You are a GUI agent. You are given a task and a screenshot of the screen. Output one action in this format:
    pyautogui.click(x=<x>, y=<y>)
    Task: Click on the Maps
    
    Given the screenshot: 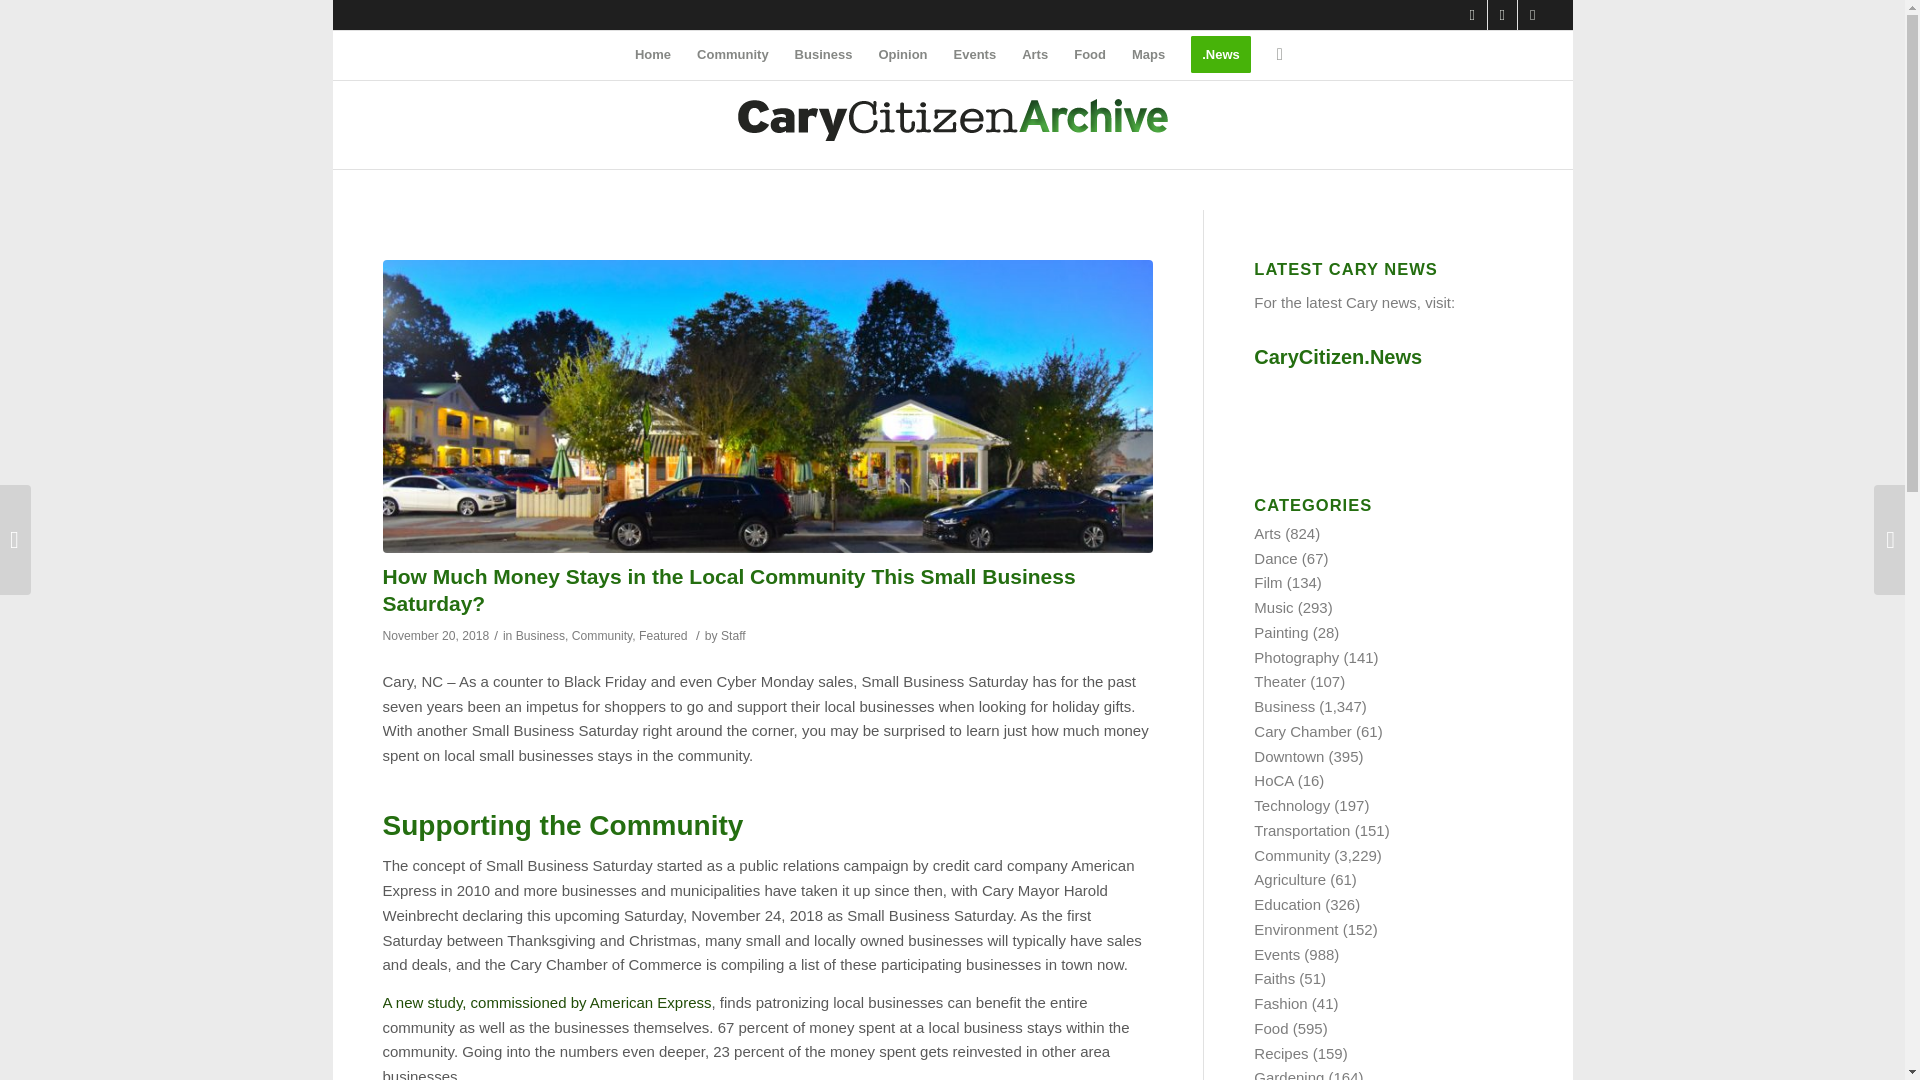 What is the action you would take?
    pyautogui.click(x=1148, y=54)
    